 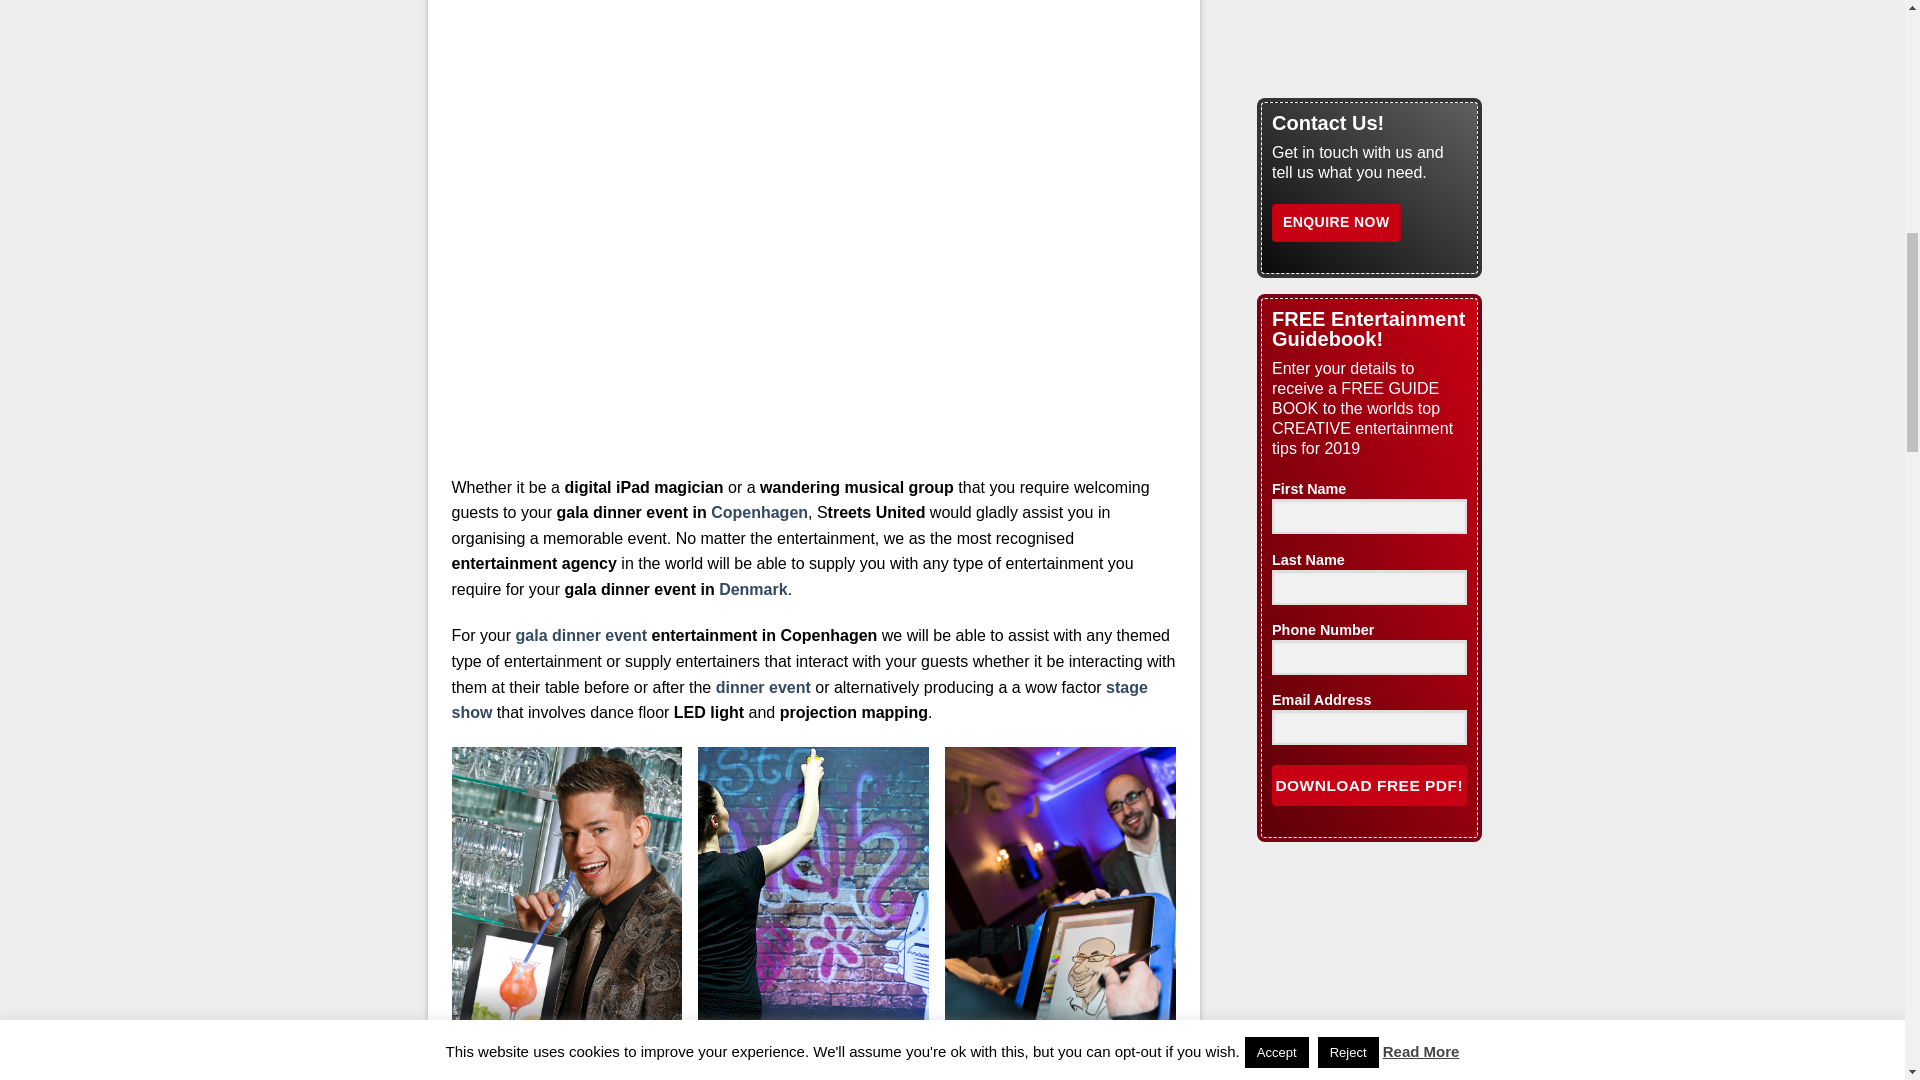 What do you see at coordinates (800, 700) in the screenshot?
I see `stage show` at bounding box center [800, 700].